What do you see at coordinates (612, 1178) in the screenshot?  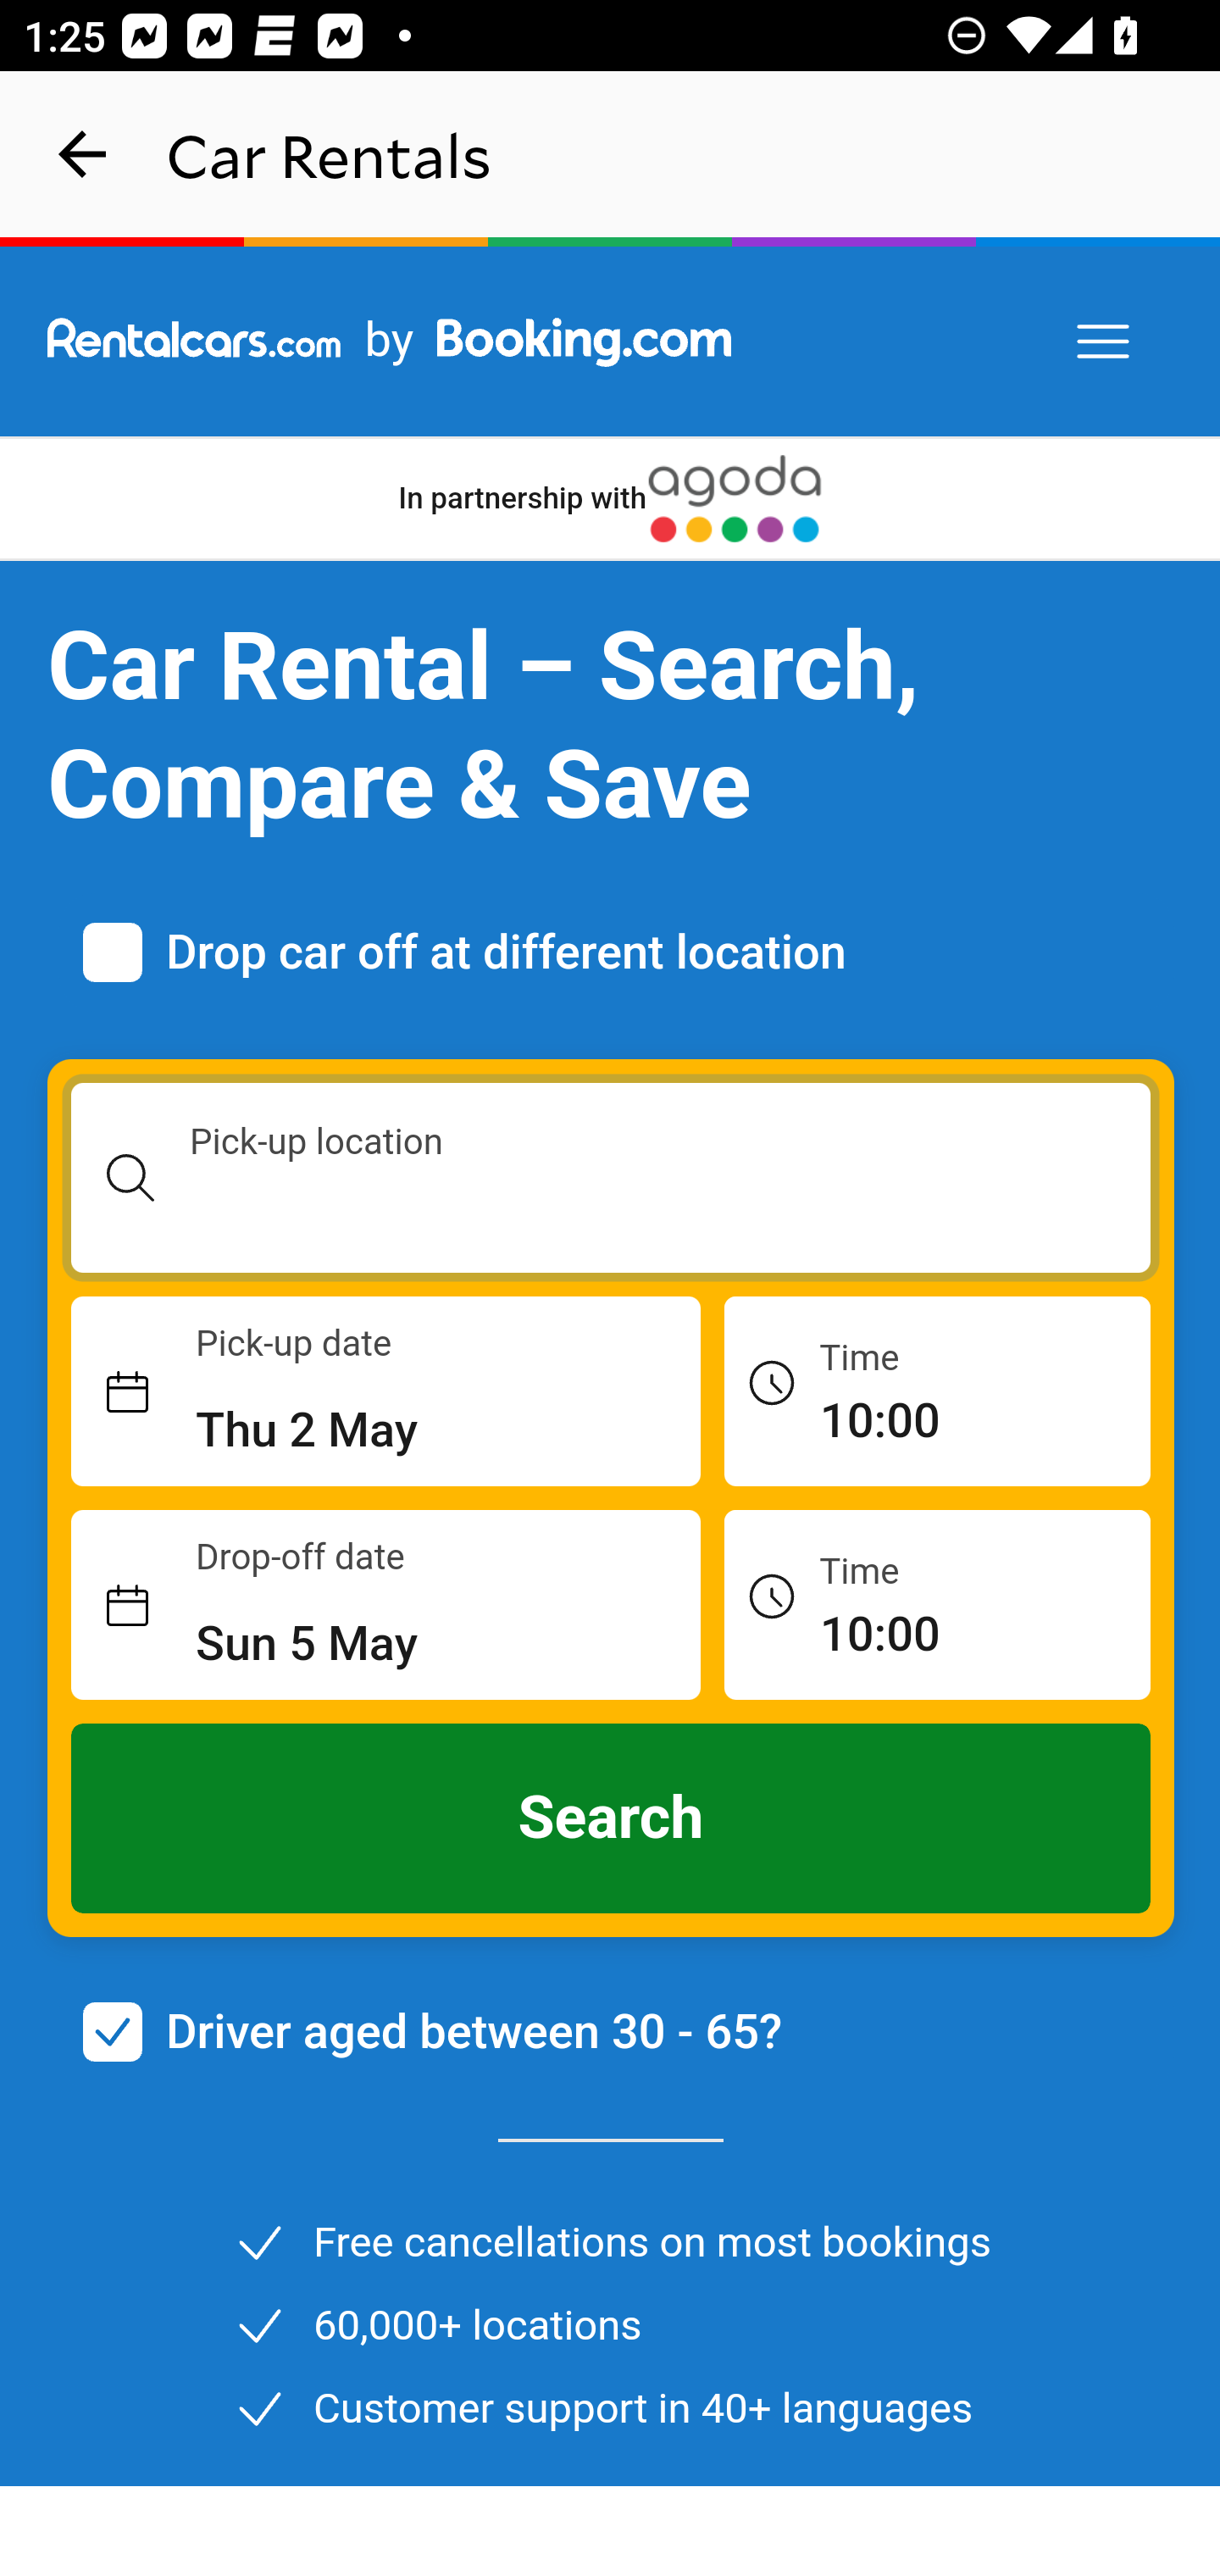 I see `Pick-up location` at bounding box center [612, 1178].